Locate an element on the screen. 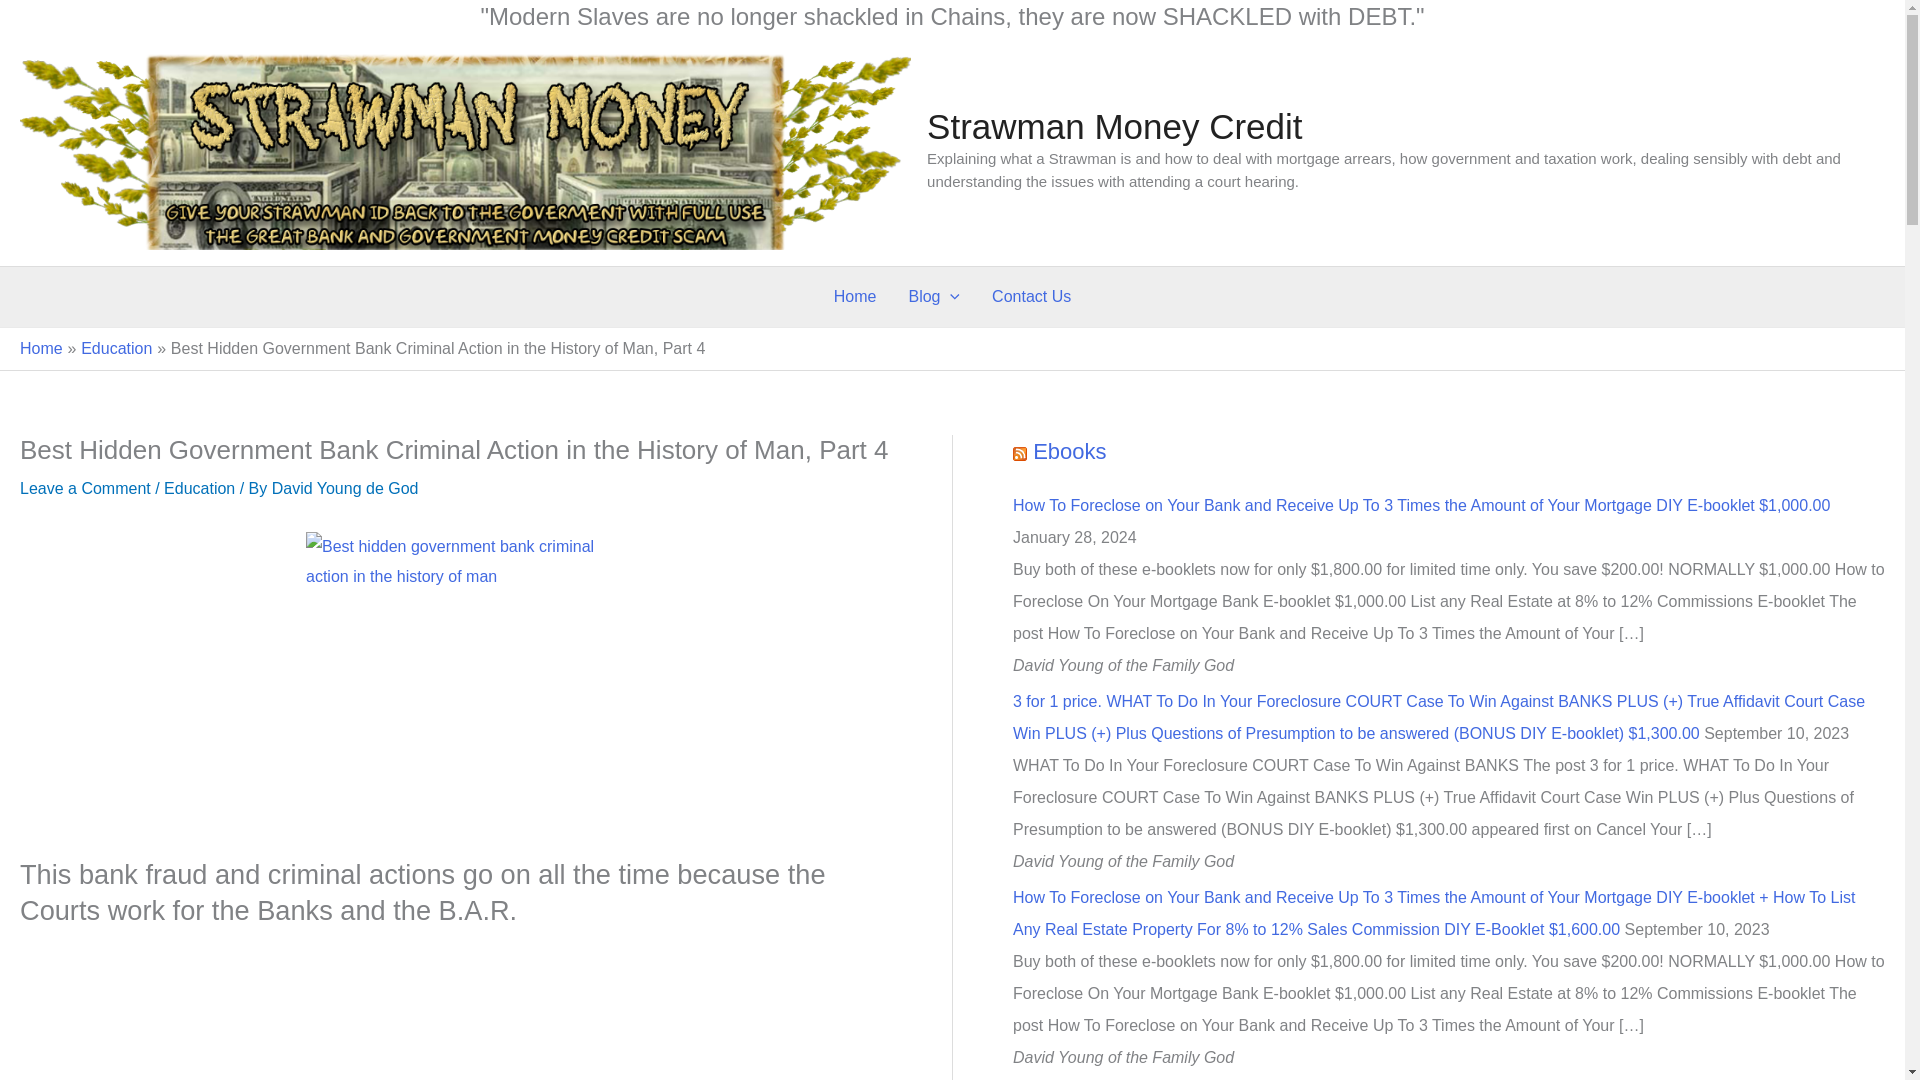  Education is located at coordinates (116, 348).